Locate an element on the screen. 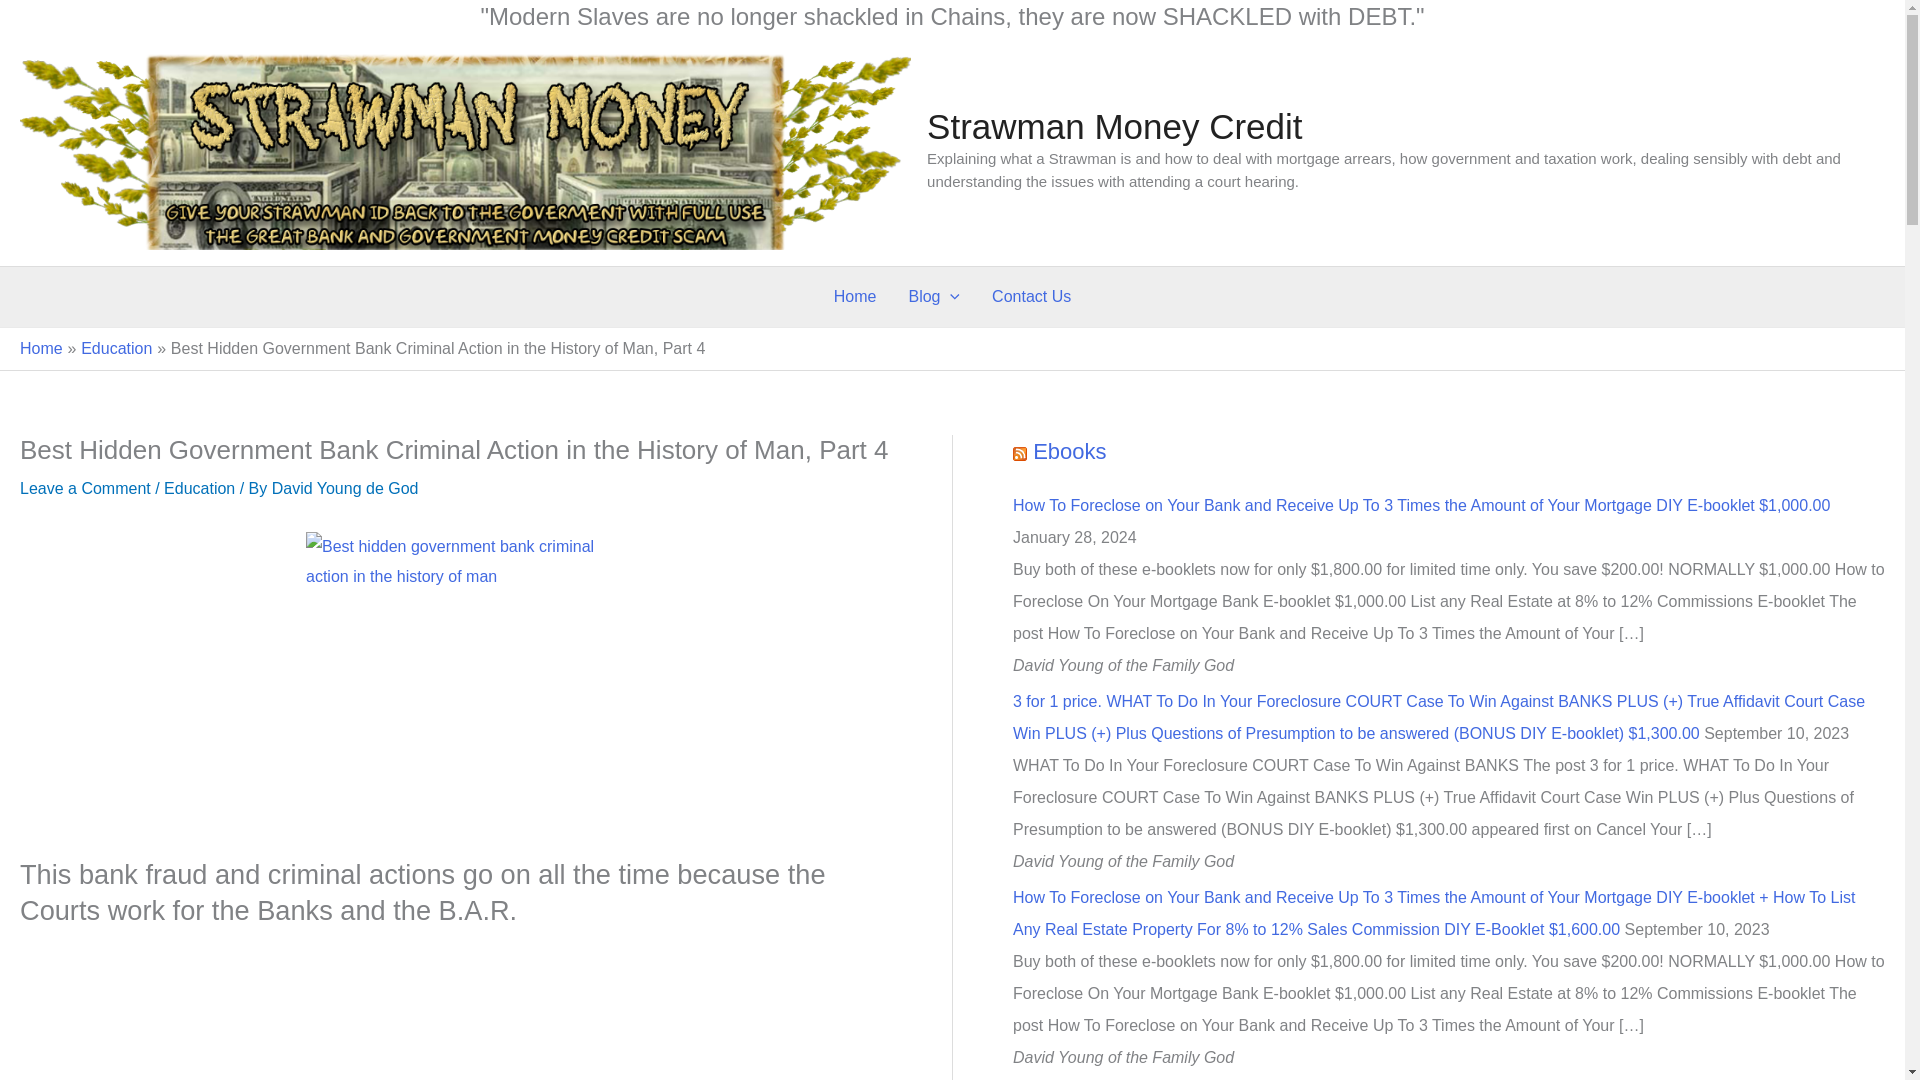  Education is located at coordinates (116, 348).